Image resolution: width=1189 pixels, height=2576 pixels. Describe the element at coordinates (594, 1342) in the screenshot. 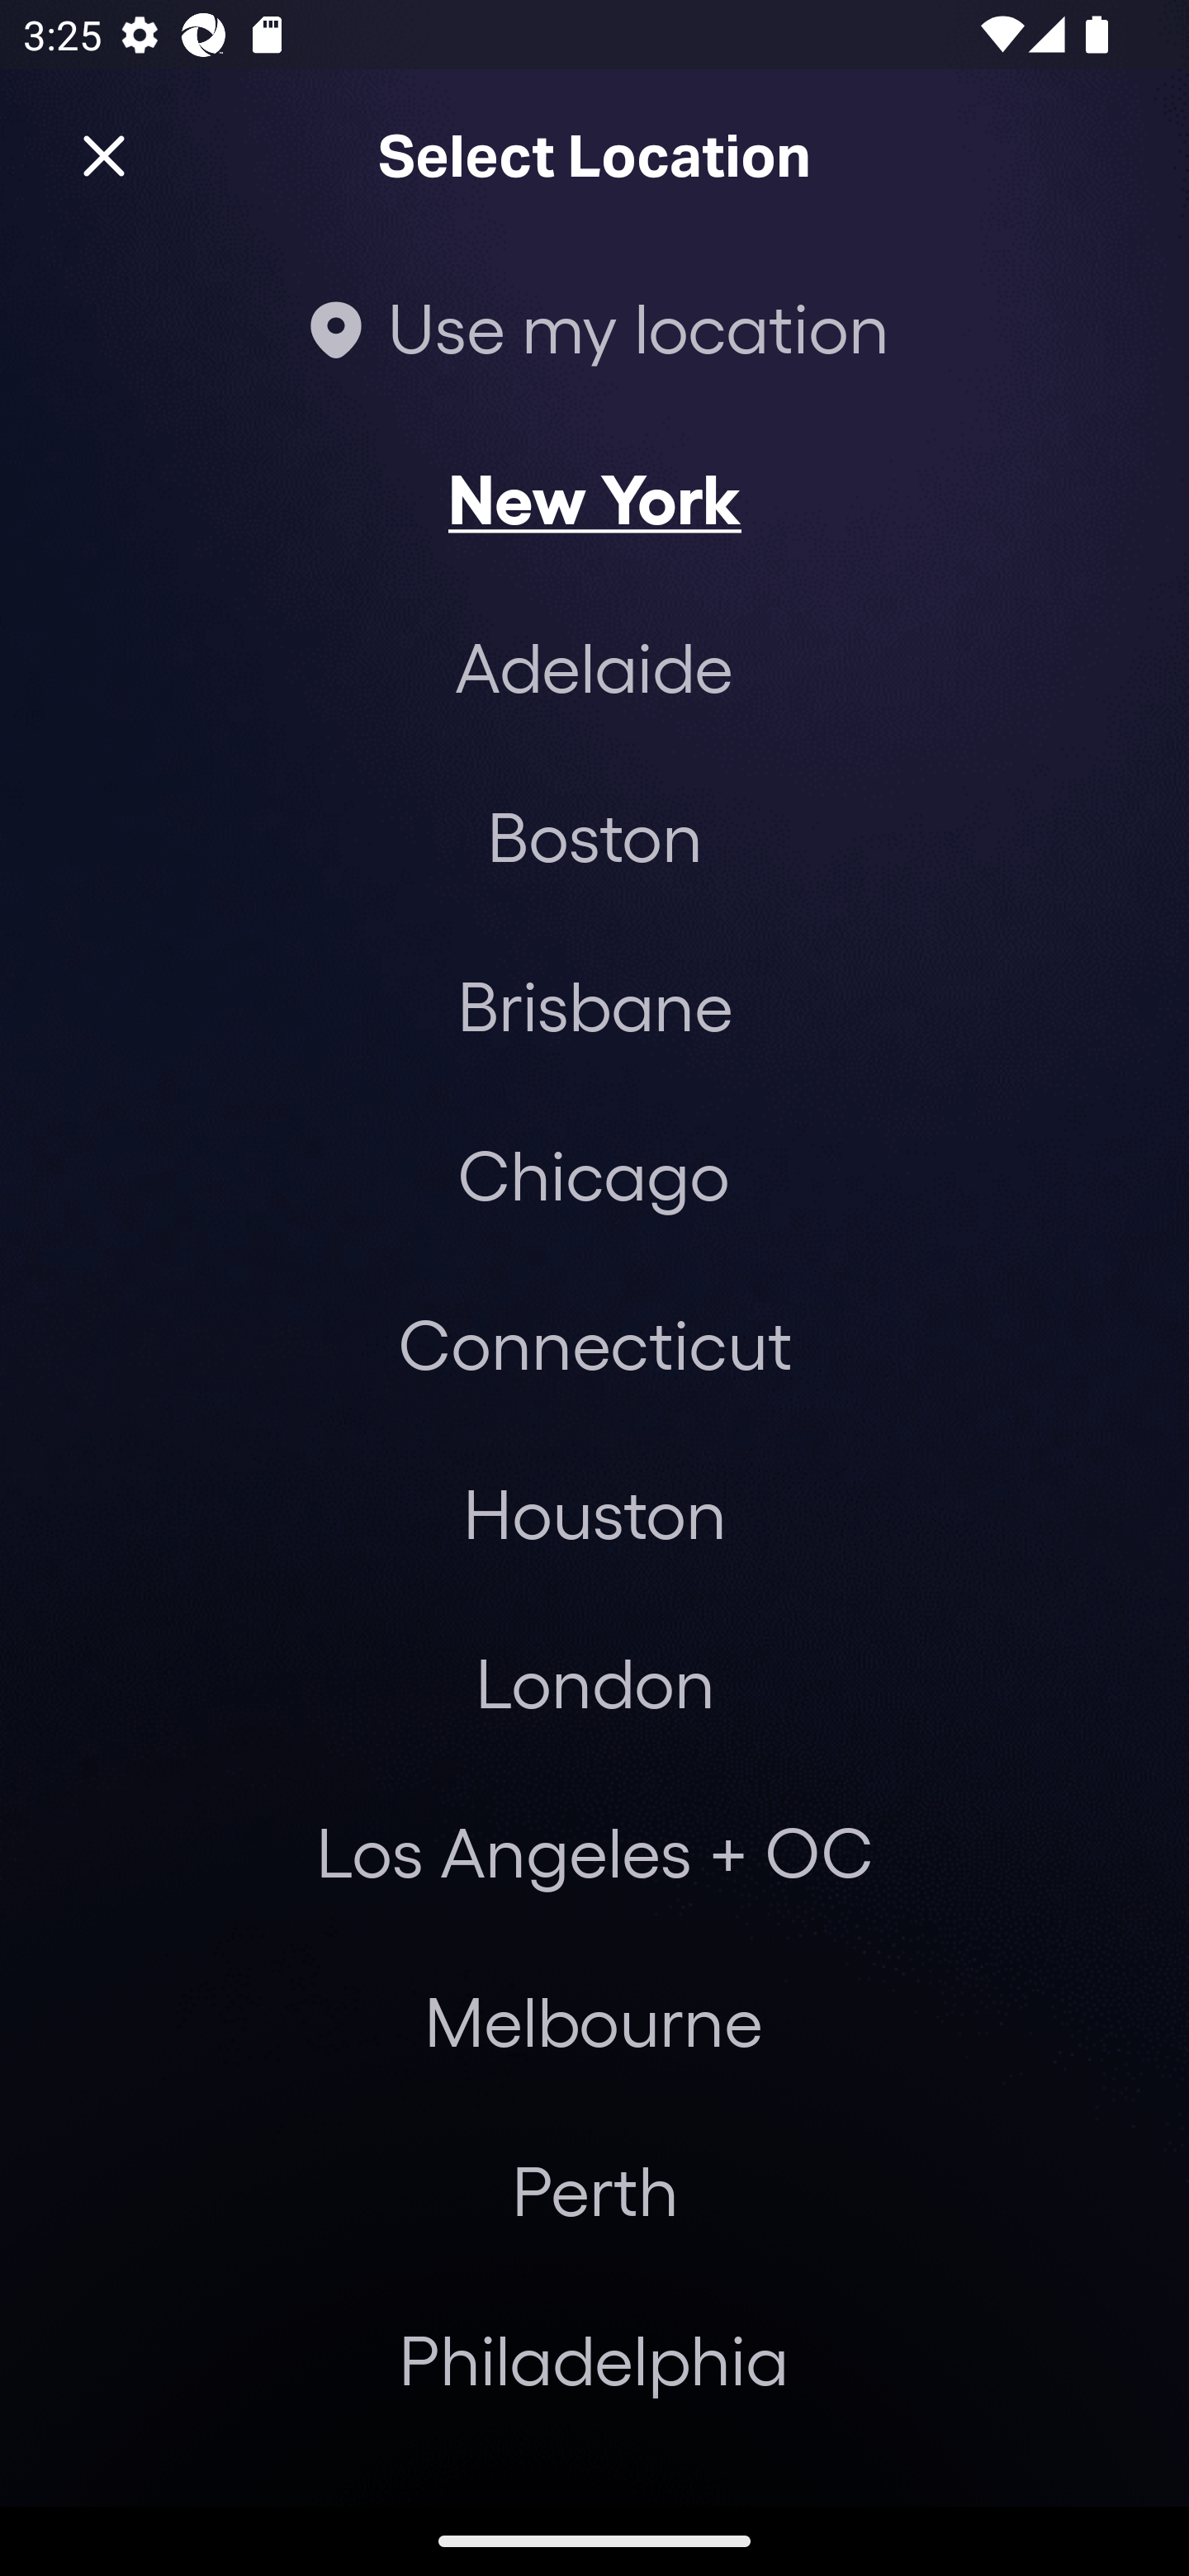

I see `Connecticut` at that location.